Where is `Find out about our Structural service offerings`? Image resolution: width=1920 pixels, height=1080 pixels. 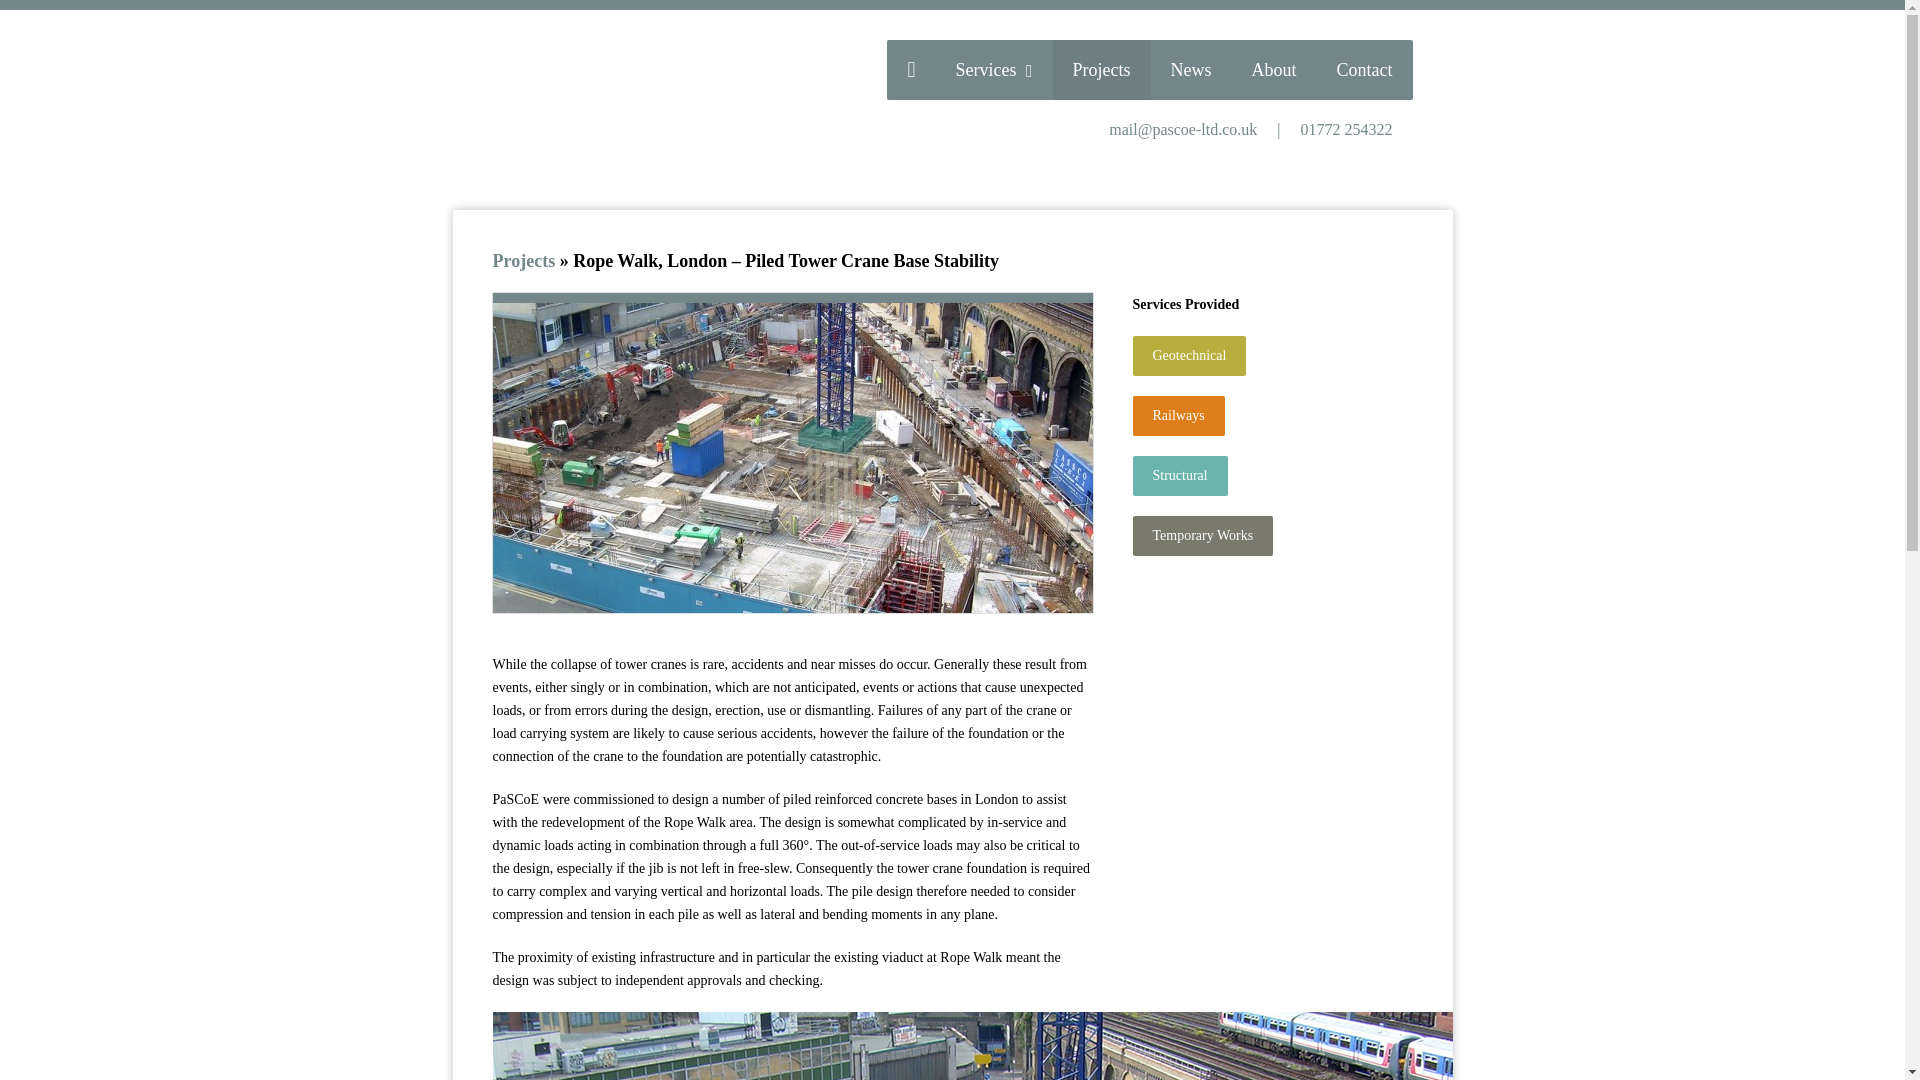 Find out about our Structural service offerings is located at coordinates (1179, 475).